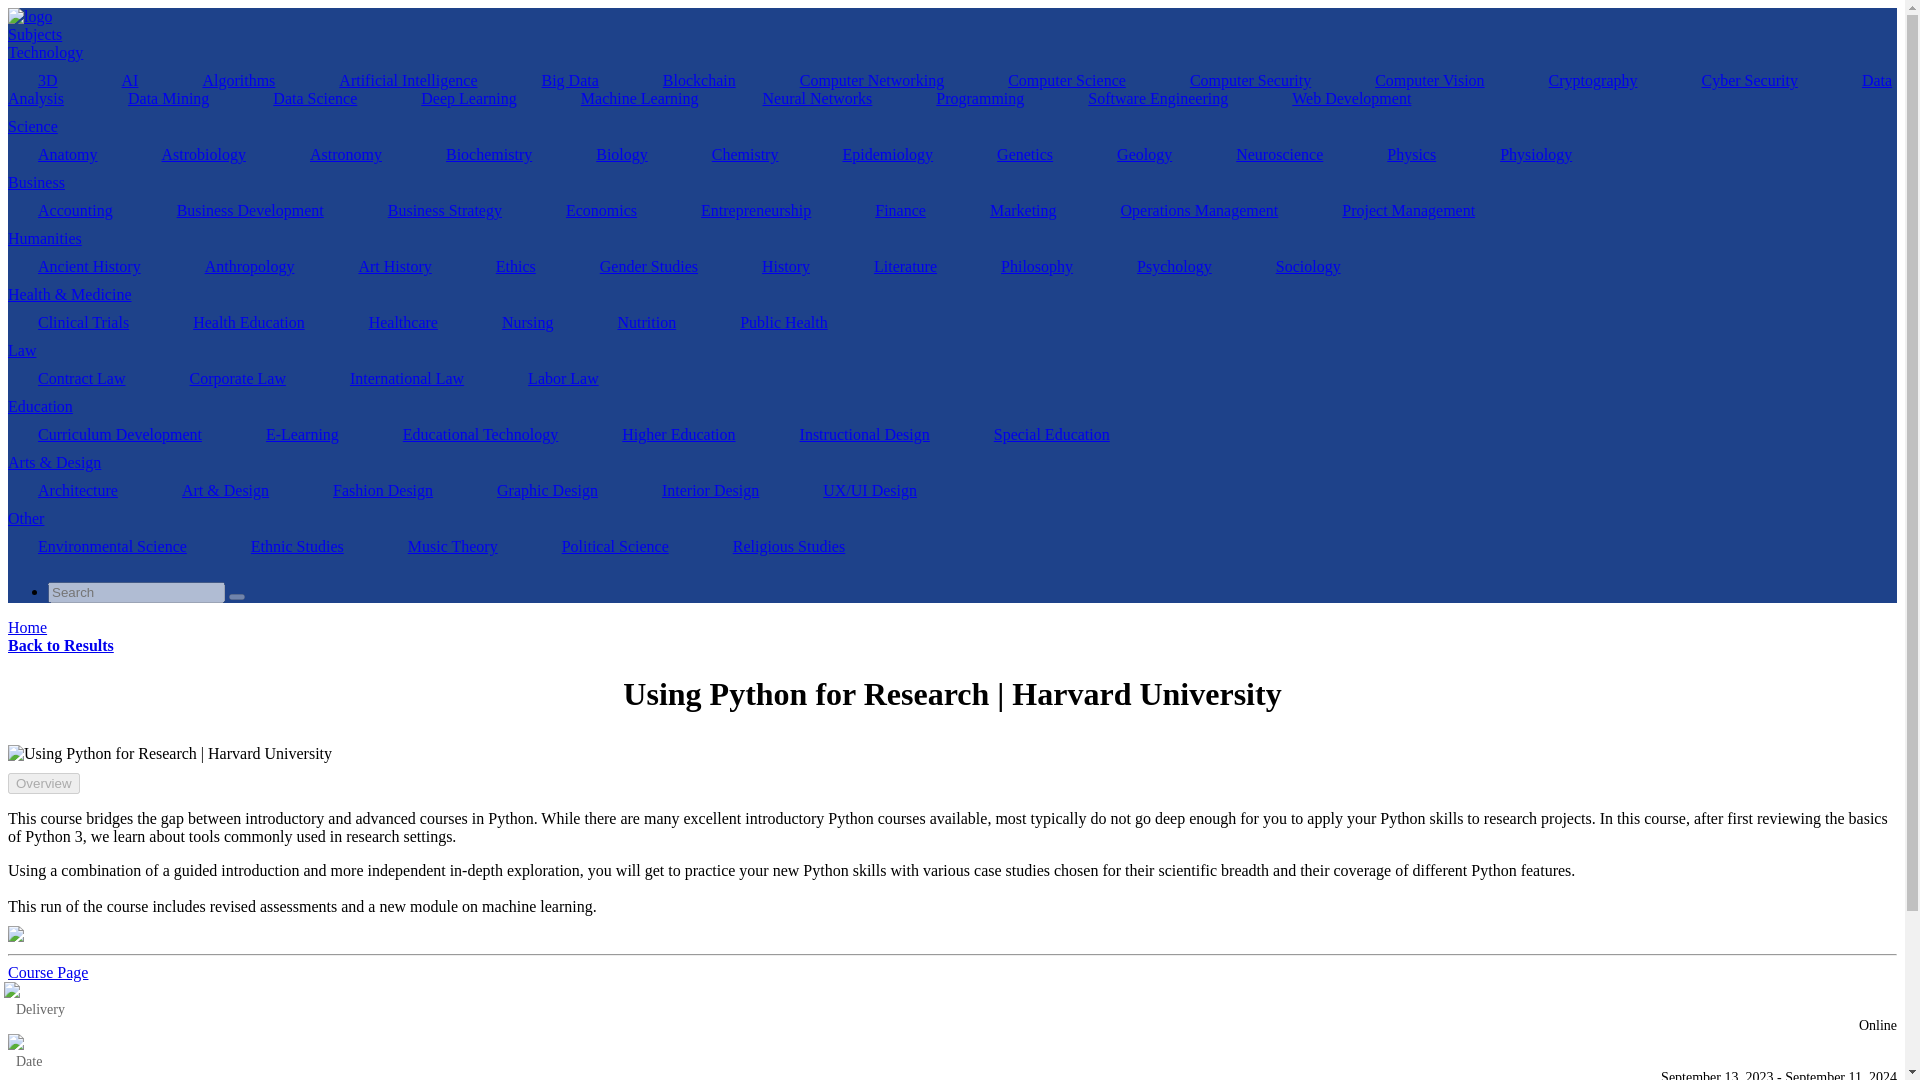 The width and height of the screenshot is (1920, 1080). Describe the element at coordinates (871, 80) in the screenshot. I see `Computer Networking` at that location.